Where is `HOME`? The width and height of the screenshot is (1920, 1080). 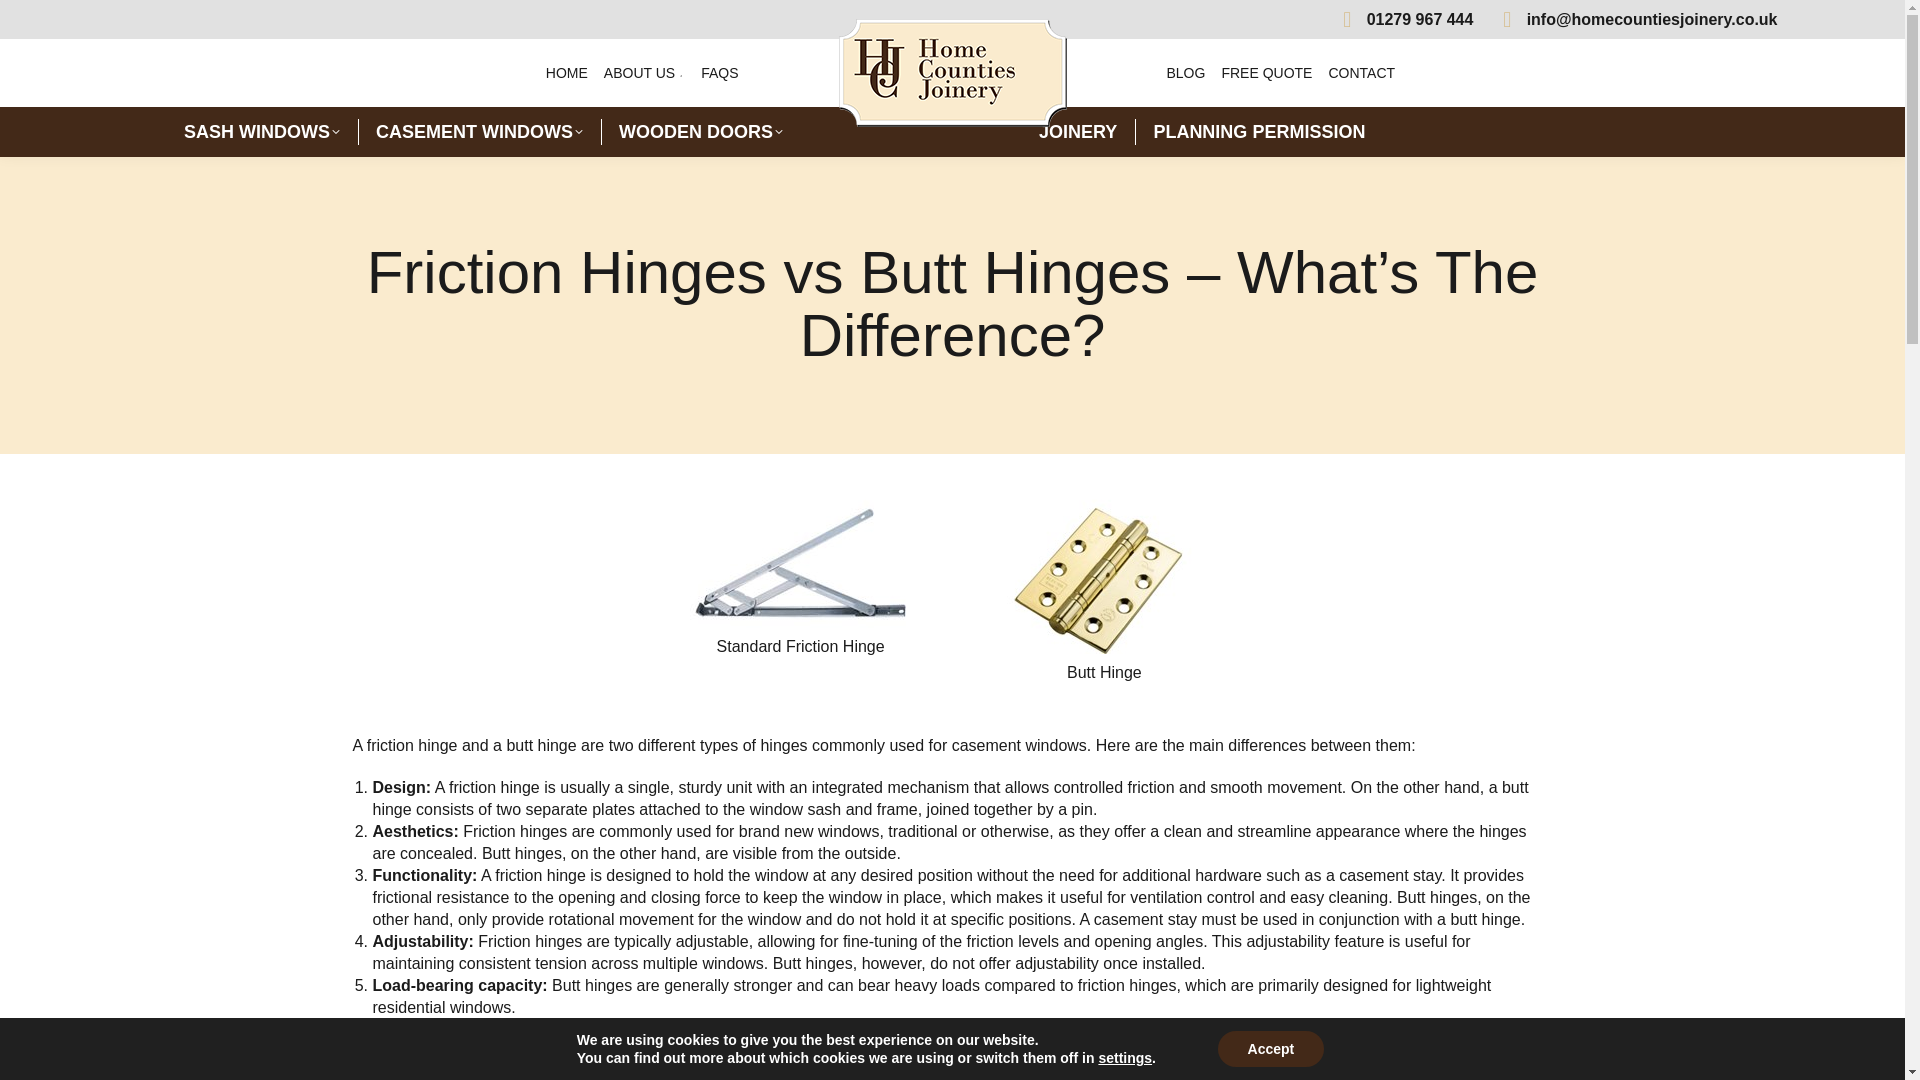 HOME is located at coordinates (566, 72).